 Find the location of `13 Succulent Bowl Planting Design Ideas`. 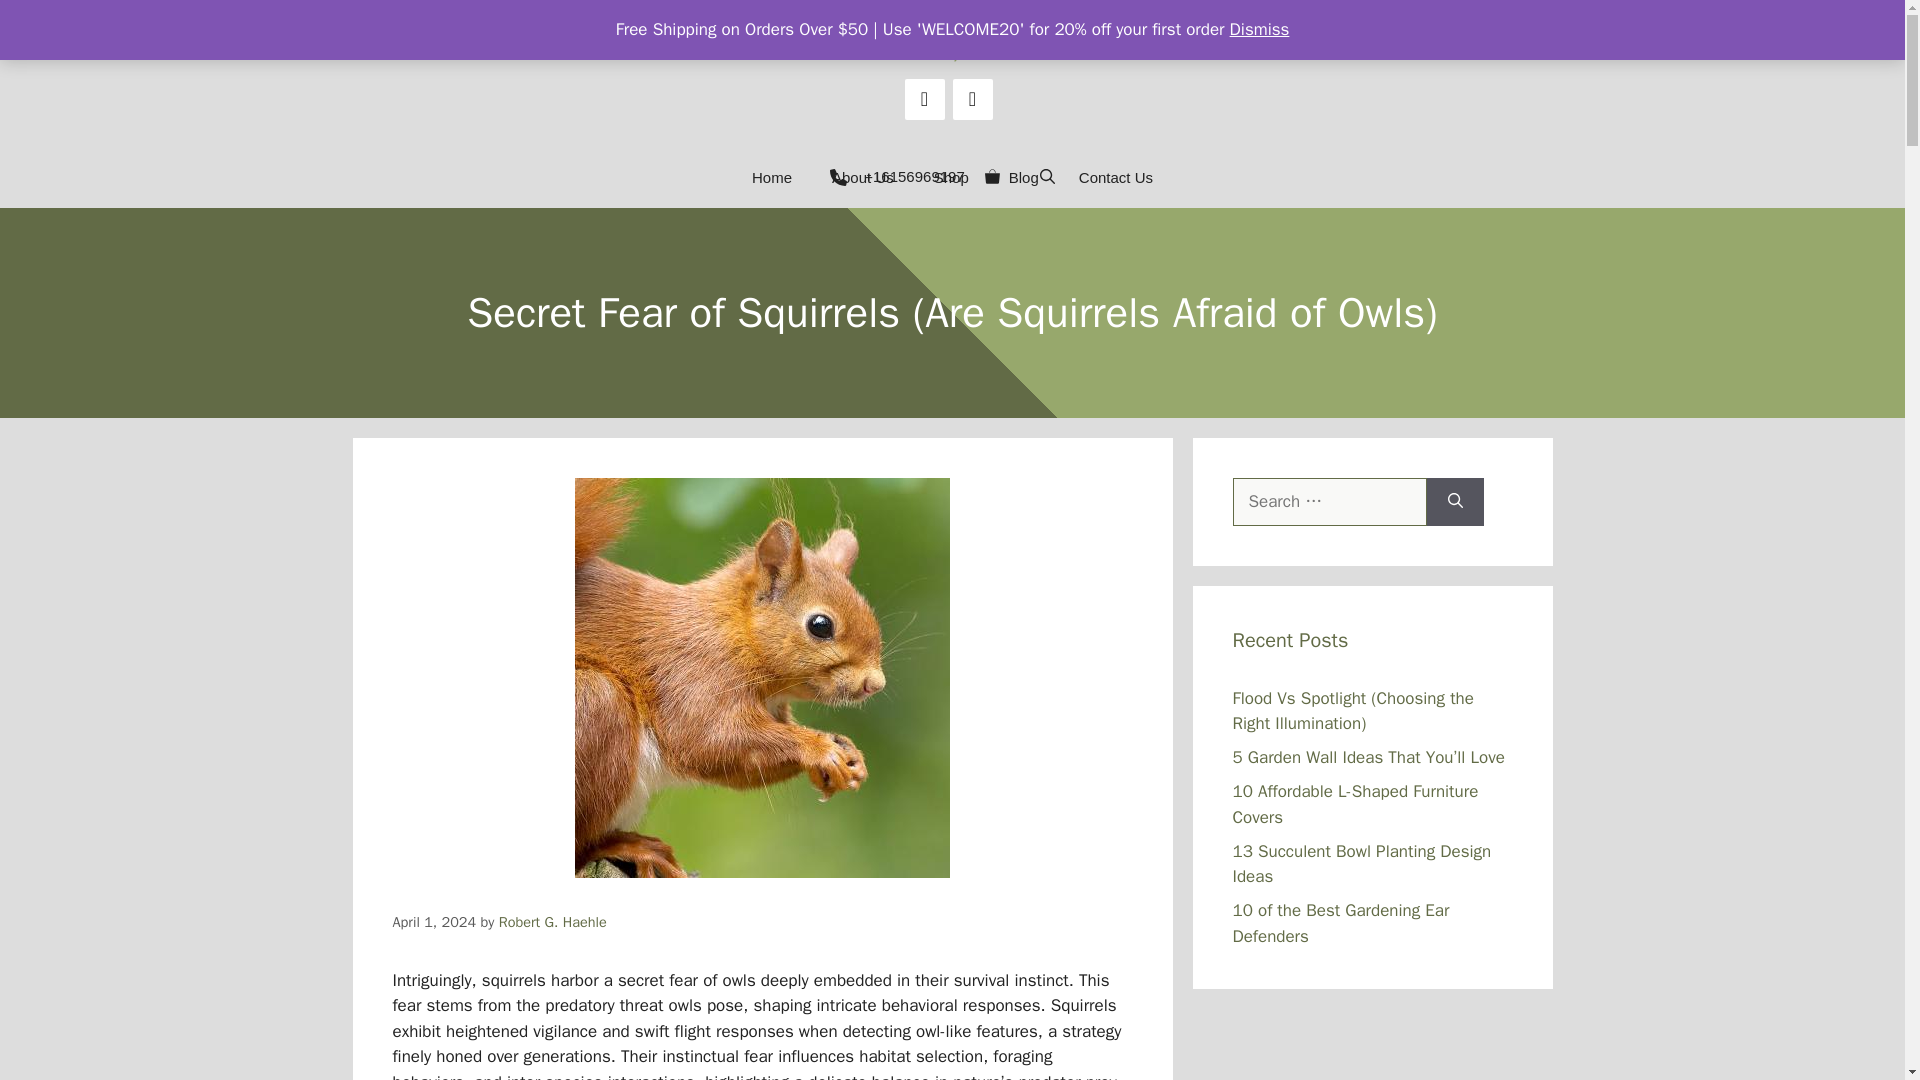

13 Succulent Bowl Planting Design Ideas is located at coordinates (1362, 863).